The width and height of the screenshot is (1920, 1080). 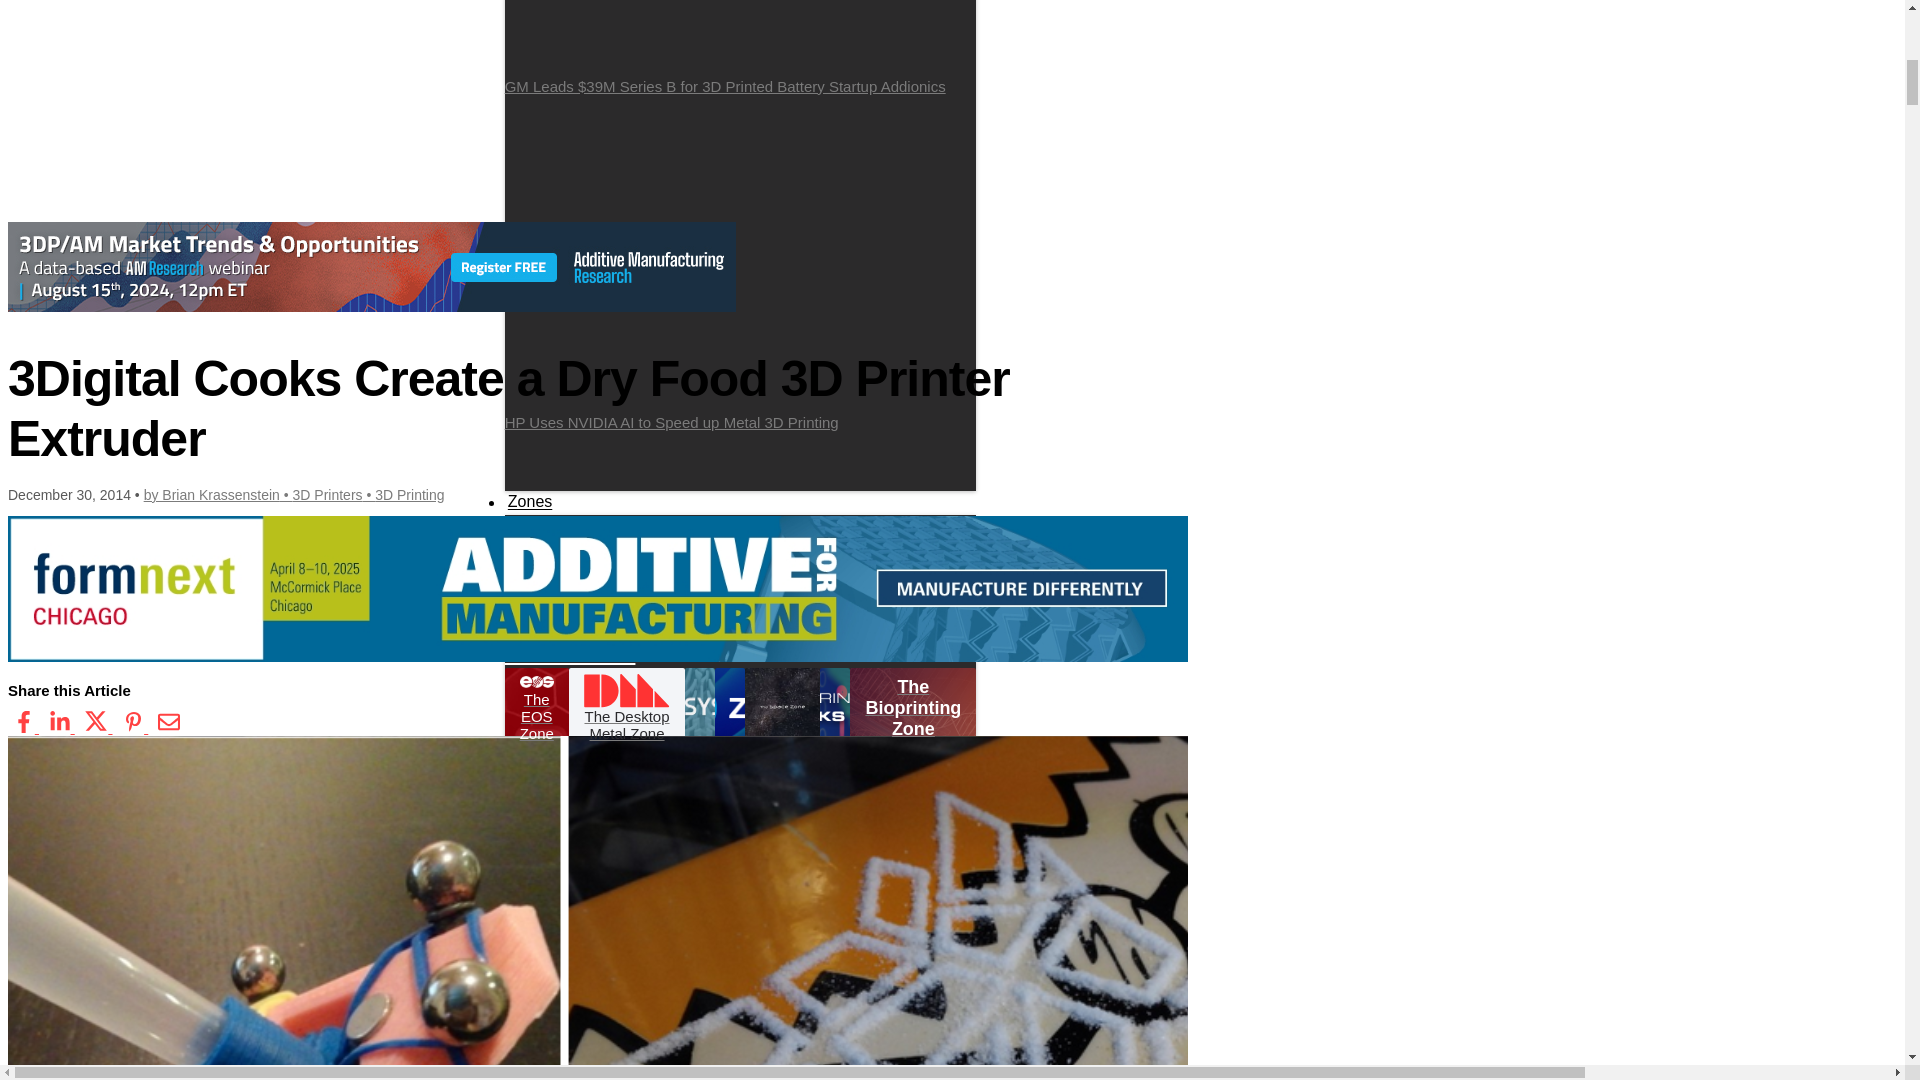 What do you see at coordinates (718, 639) in the screenshot?
I see `3D Printing Stocks Zone` at bounding box center [718, 639].